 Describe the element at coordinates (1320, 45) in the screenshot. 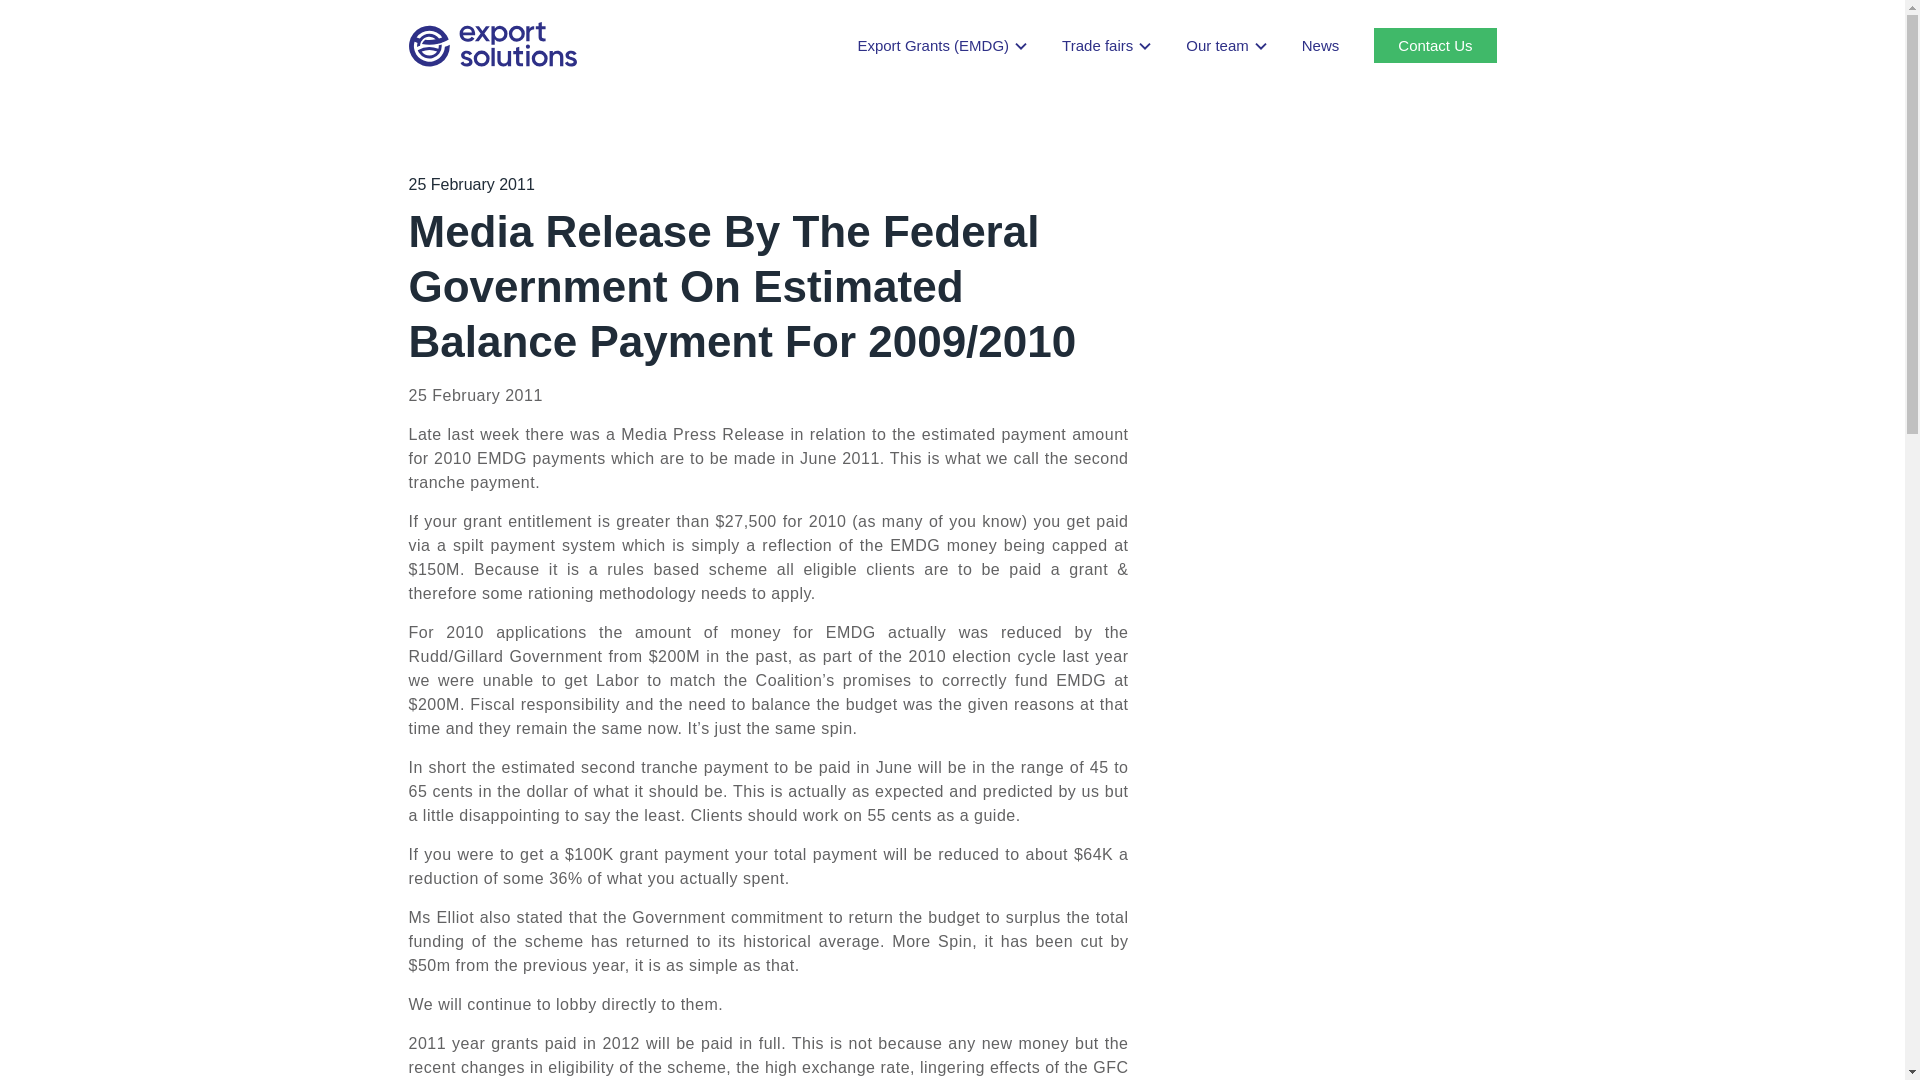

I see `News` at that location.